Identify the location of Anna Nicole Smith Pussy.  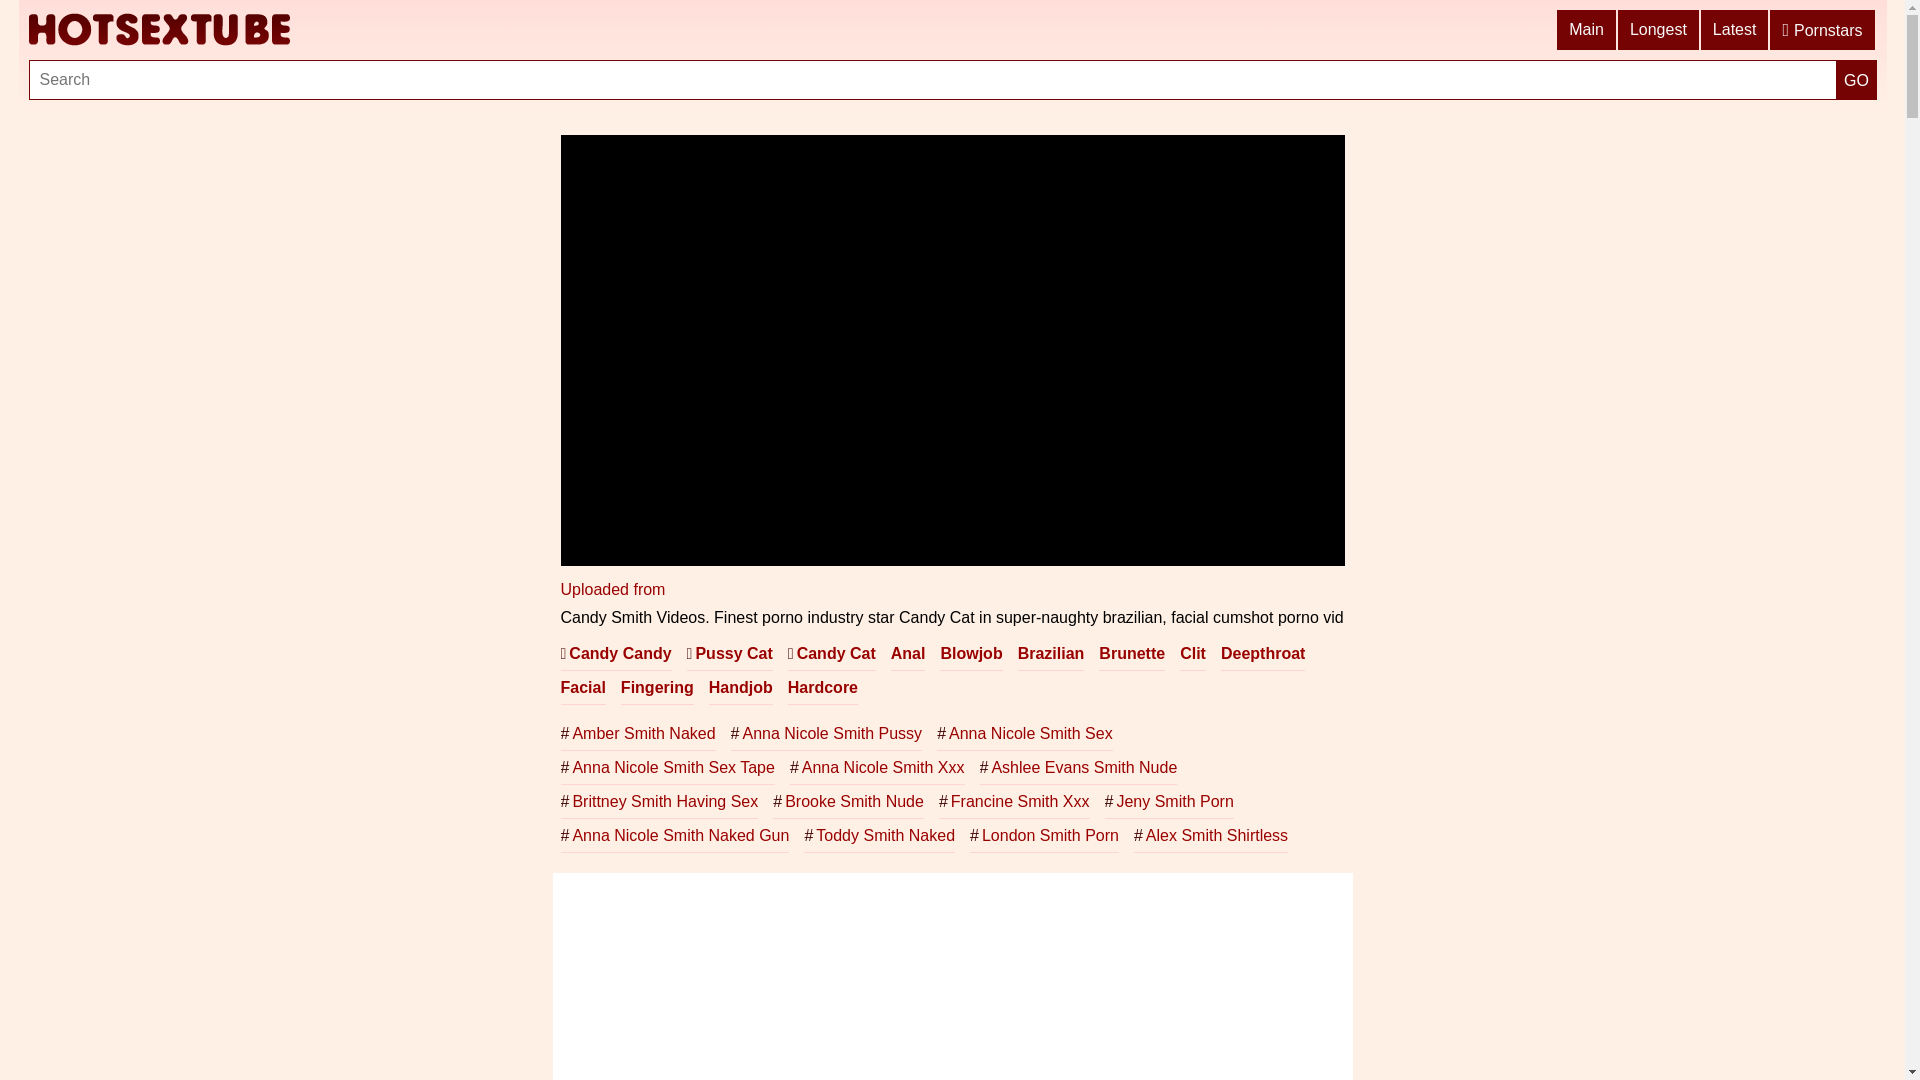
(827, 734).